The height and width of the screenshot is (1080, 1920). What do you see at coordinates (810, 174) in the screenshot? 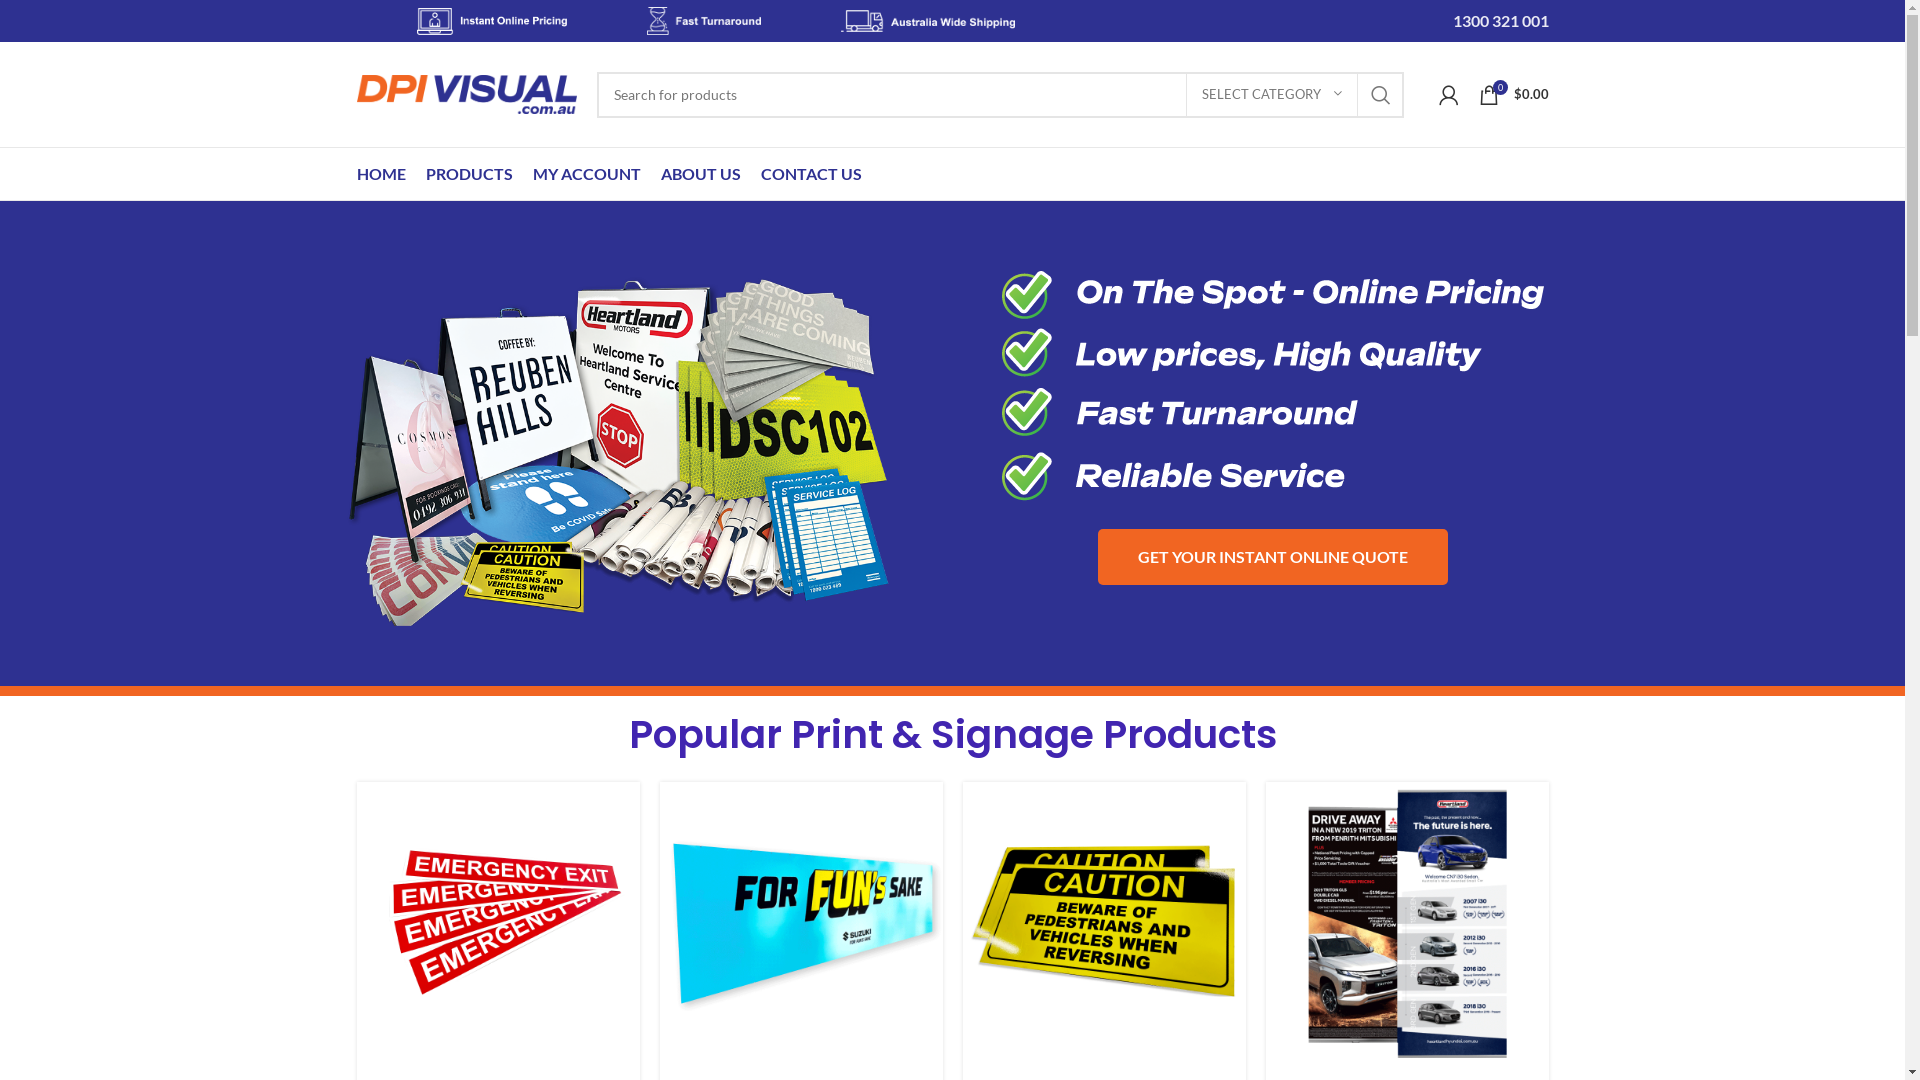
I see `CONTACT US` at bounding box center [810, 174].